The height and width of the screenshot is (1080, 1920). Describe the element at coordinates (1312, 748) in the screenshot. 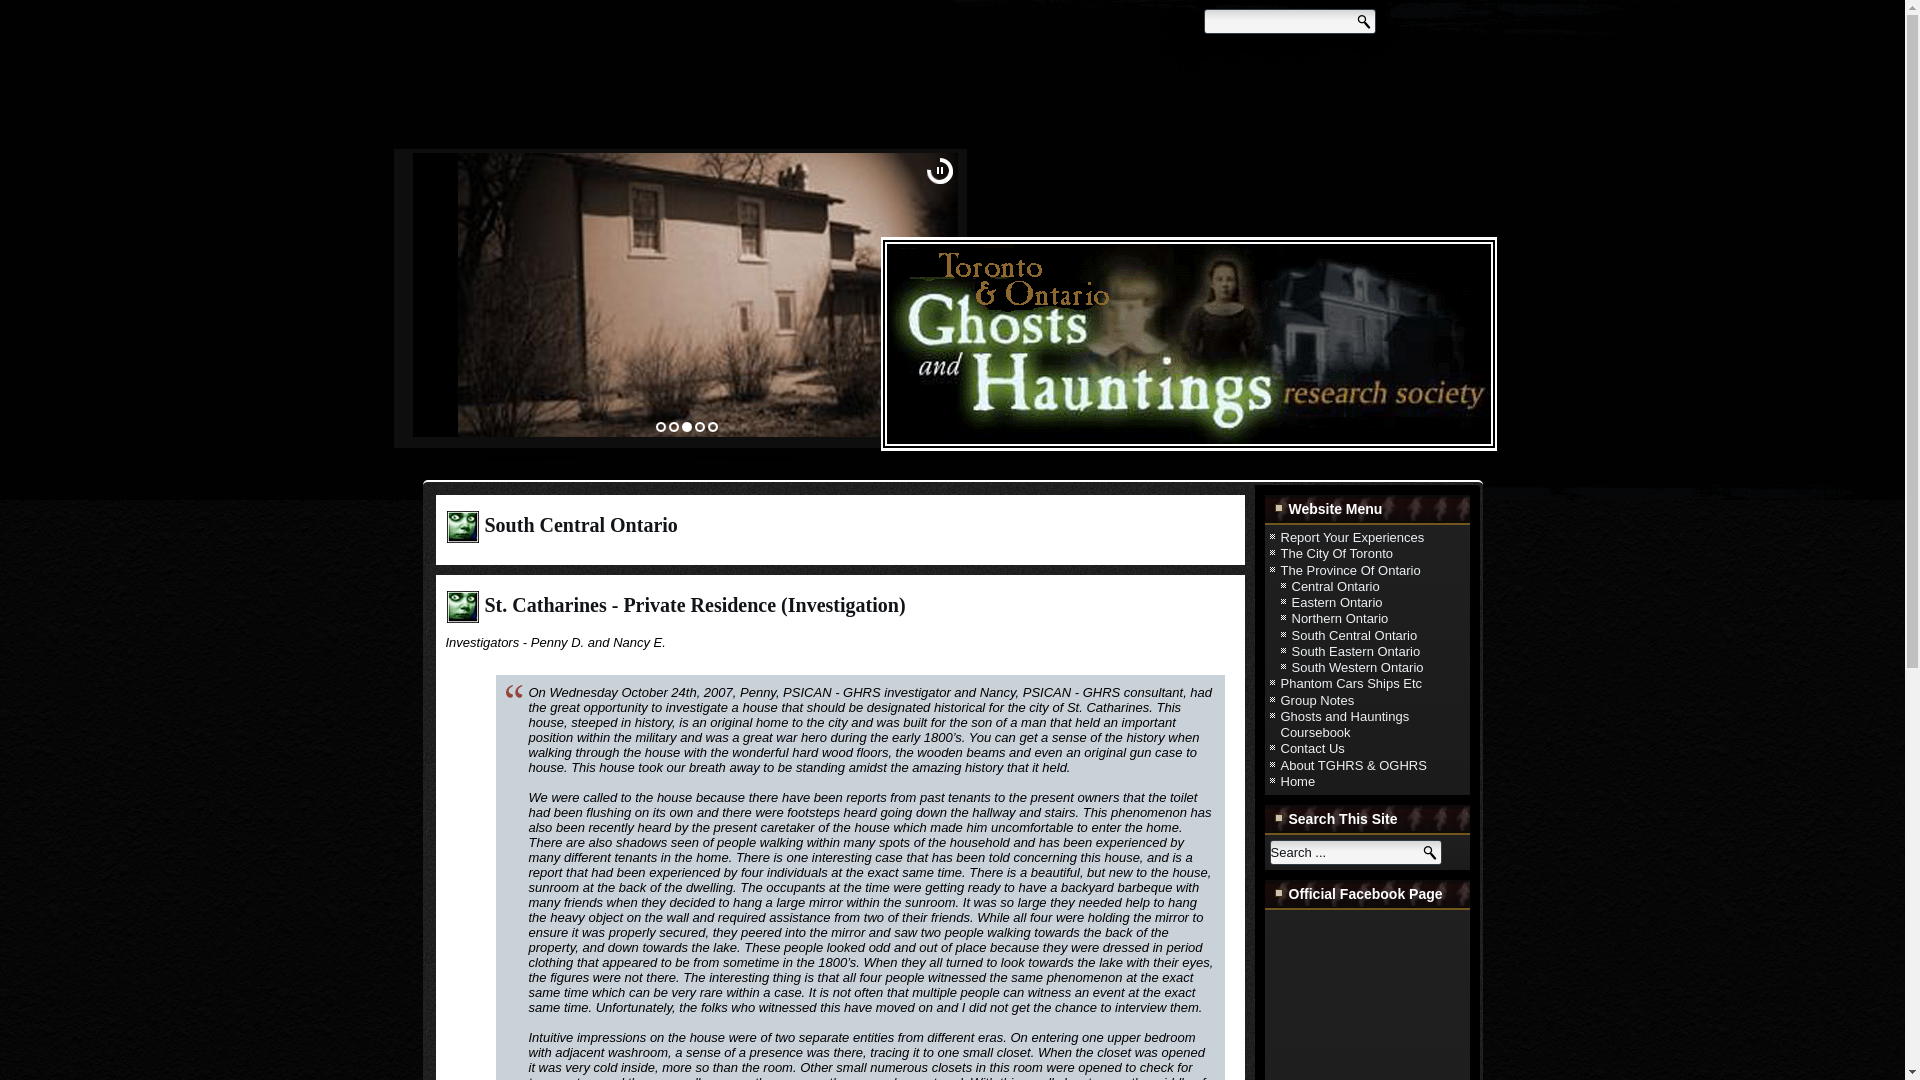

I see `Contact Us` at that location.